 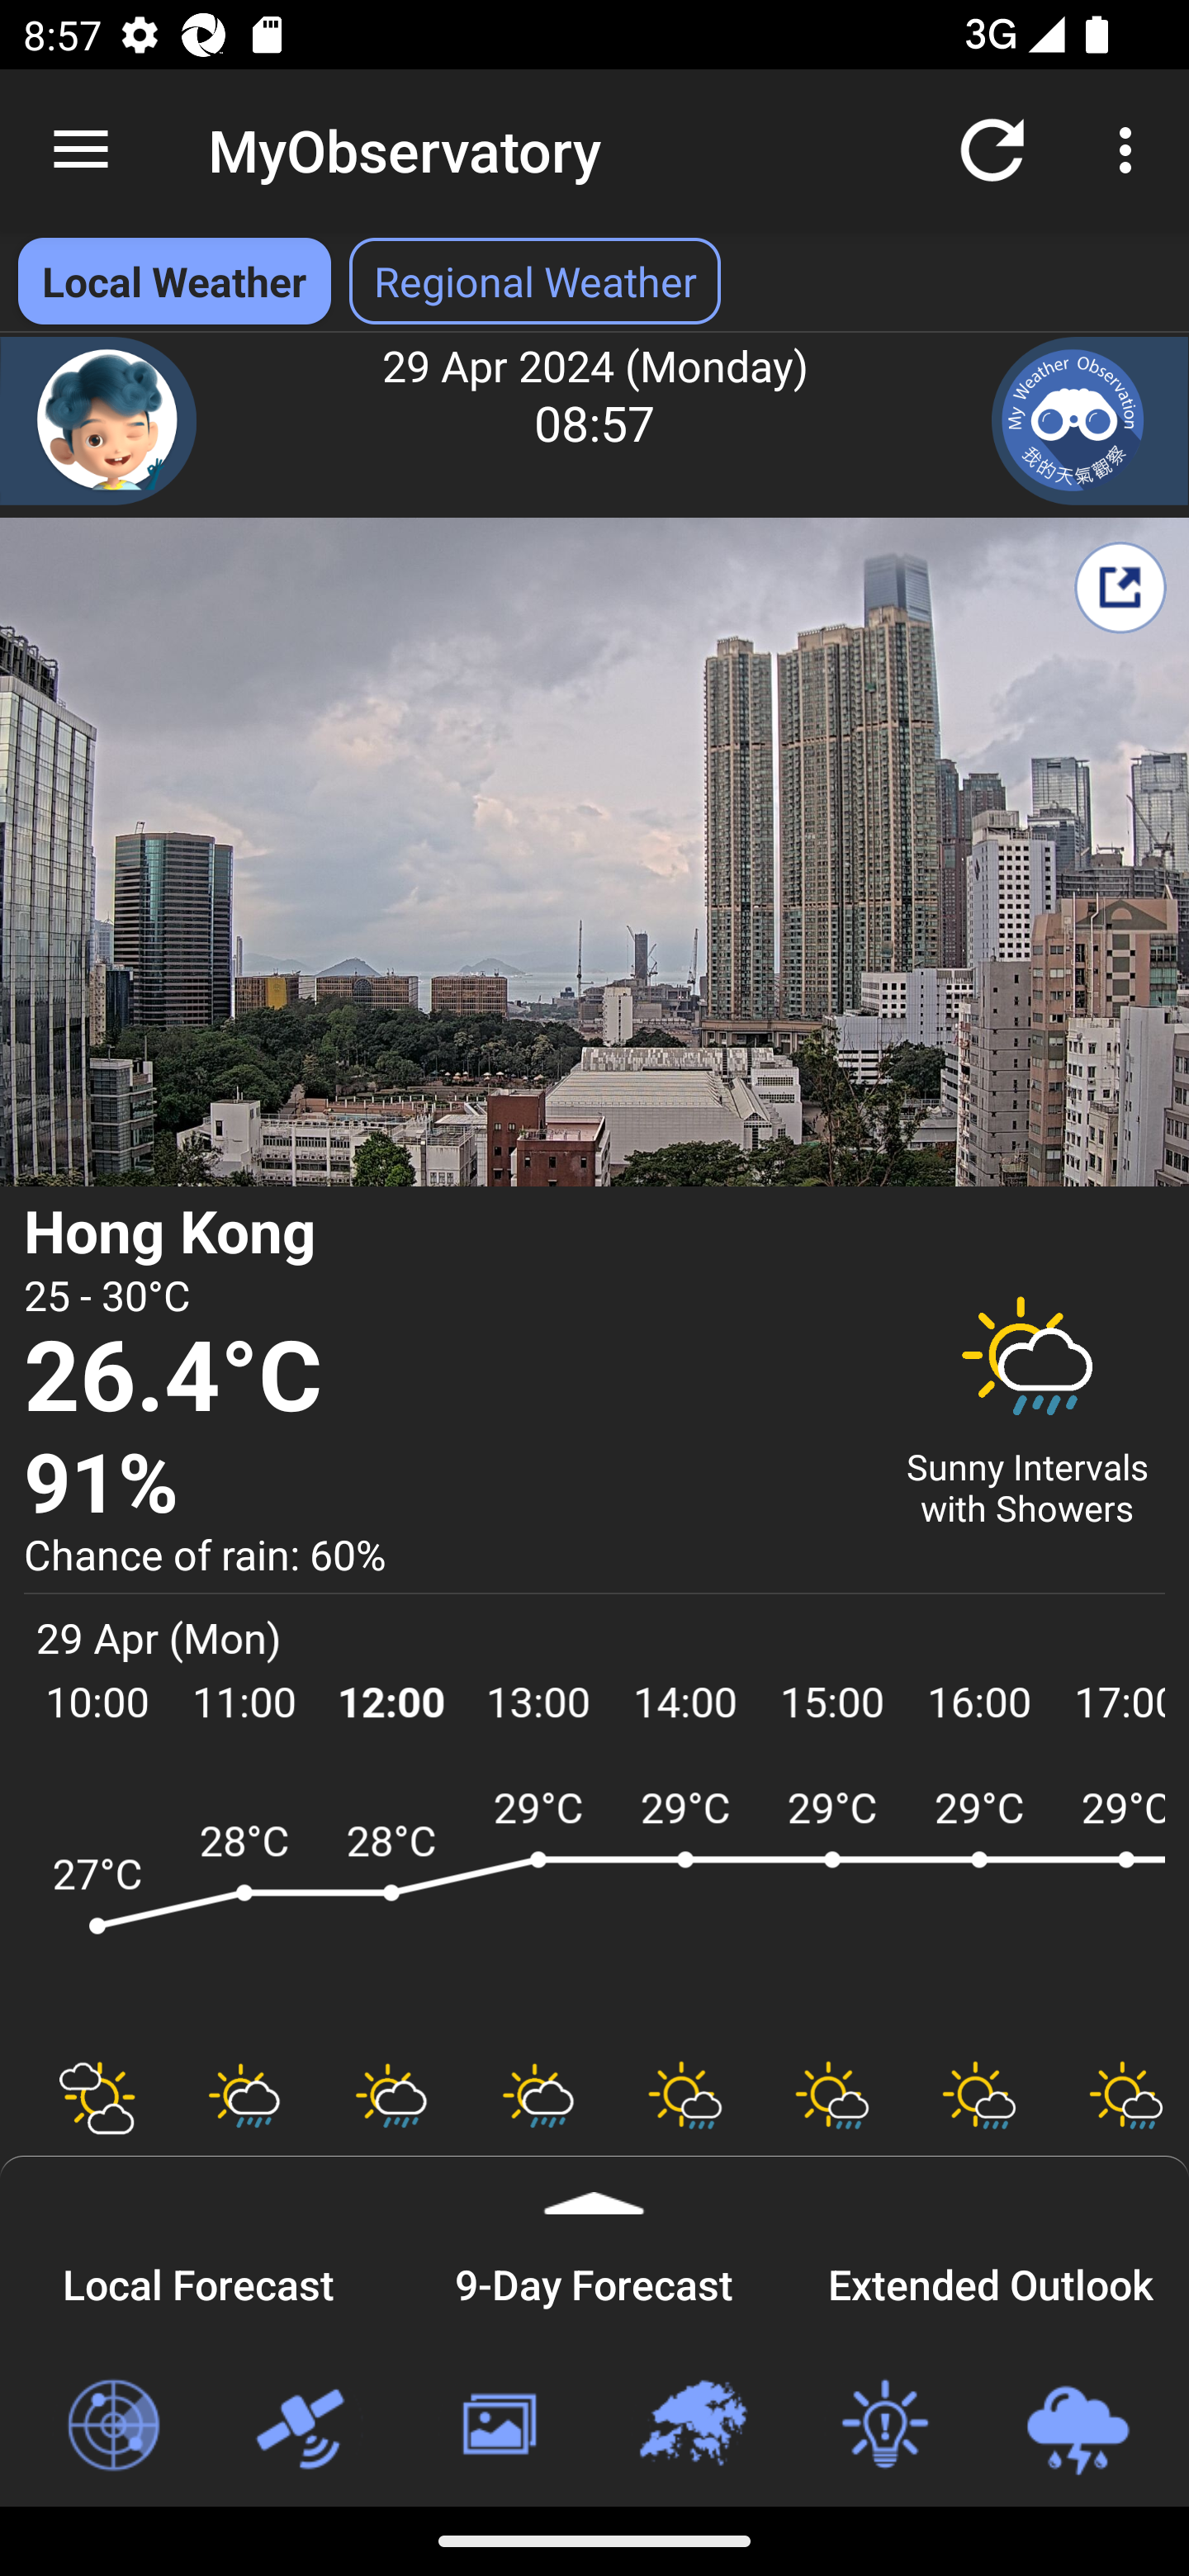 What do you see at coordinates (1077, 2426) in the screenshot?
I see `Loc-based Rain & Lightning Forecast` at bounding box center [1077, 2426].